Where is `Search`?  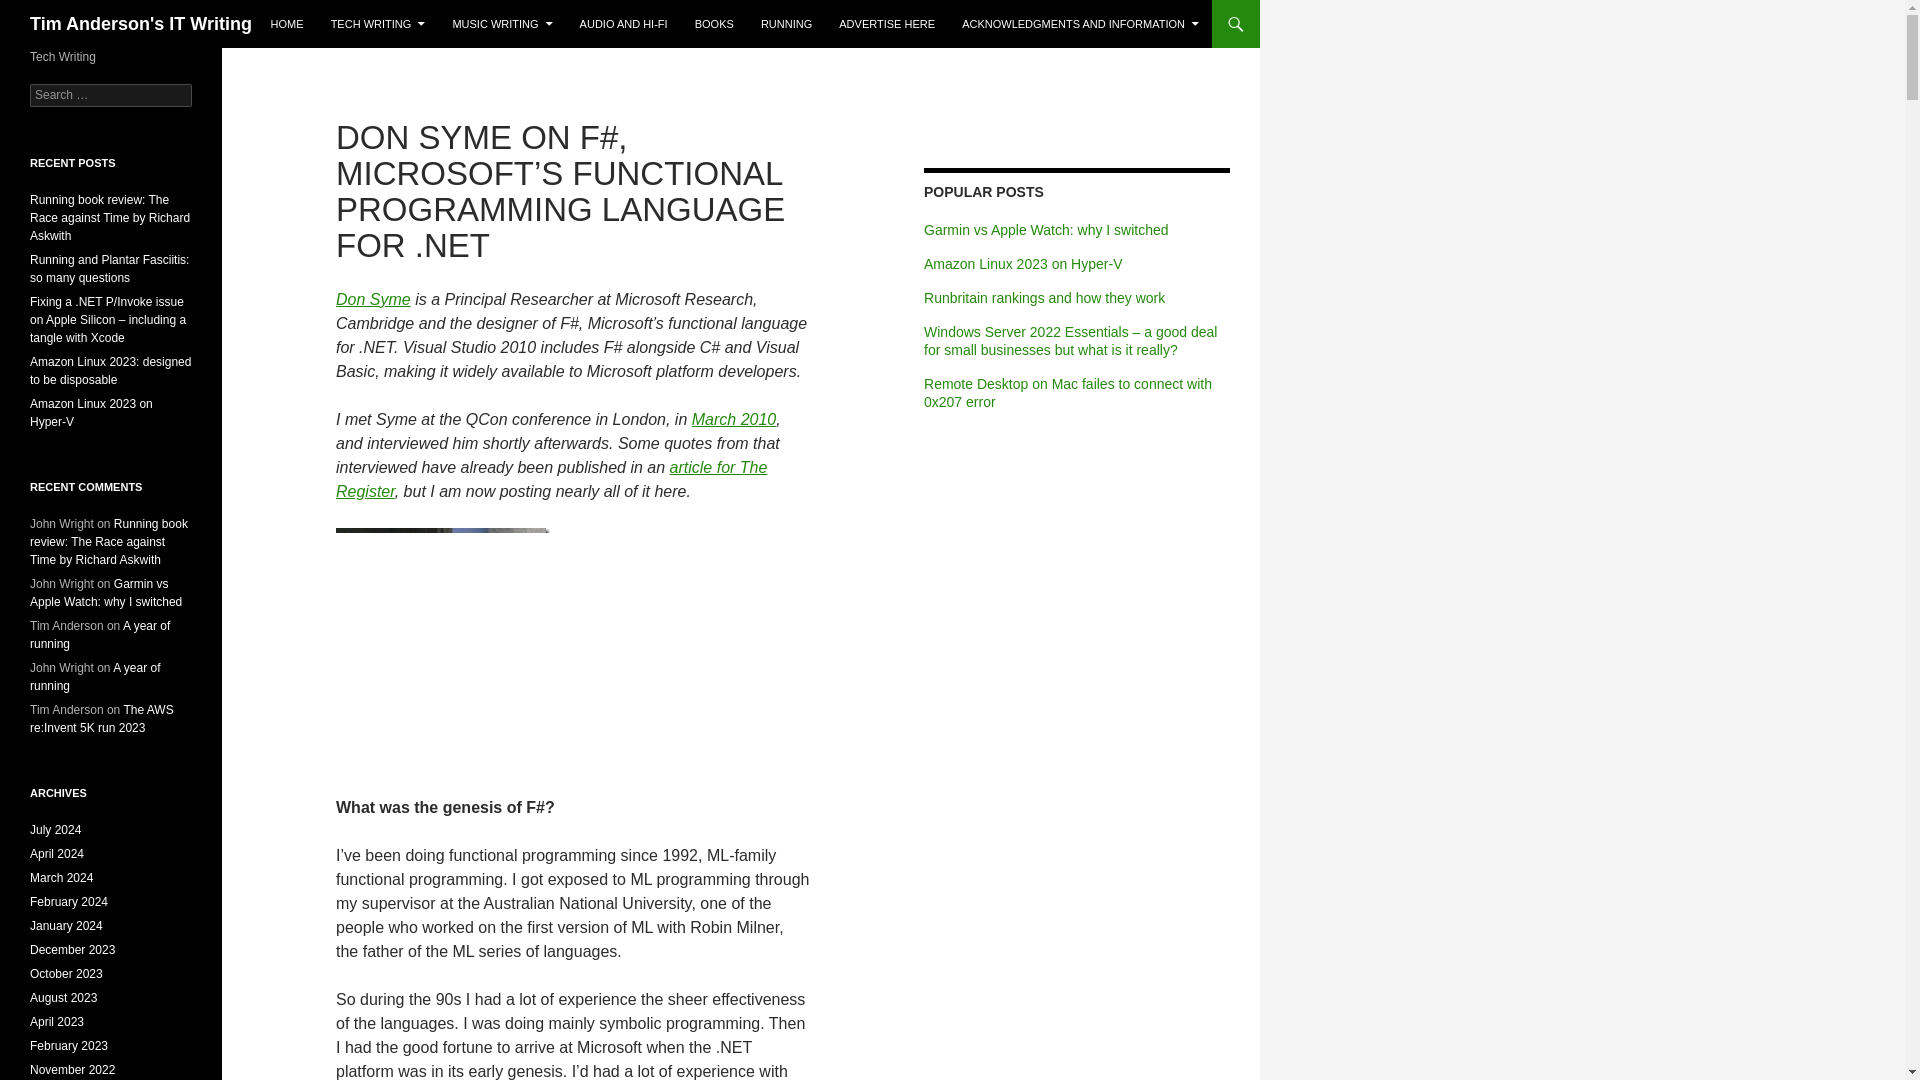
Search is located at coordinates (40, 11).